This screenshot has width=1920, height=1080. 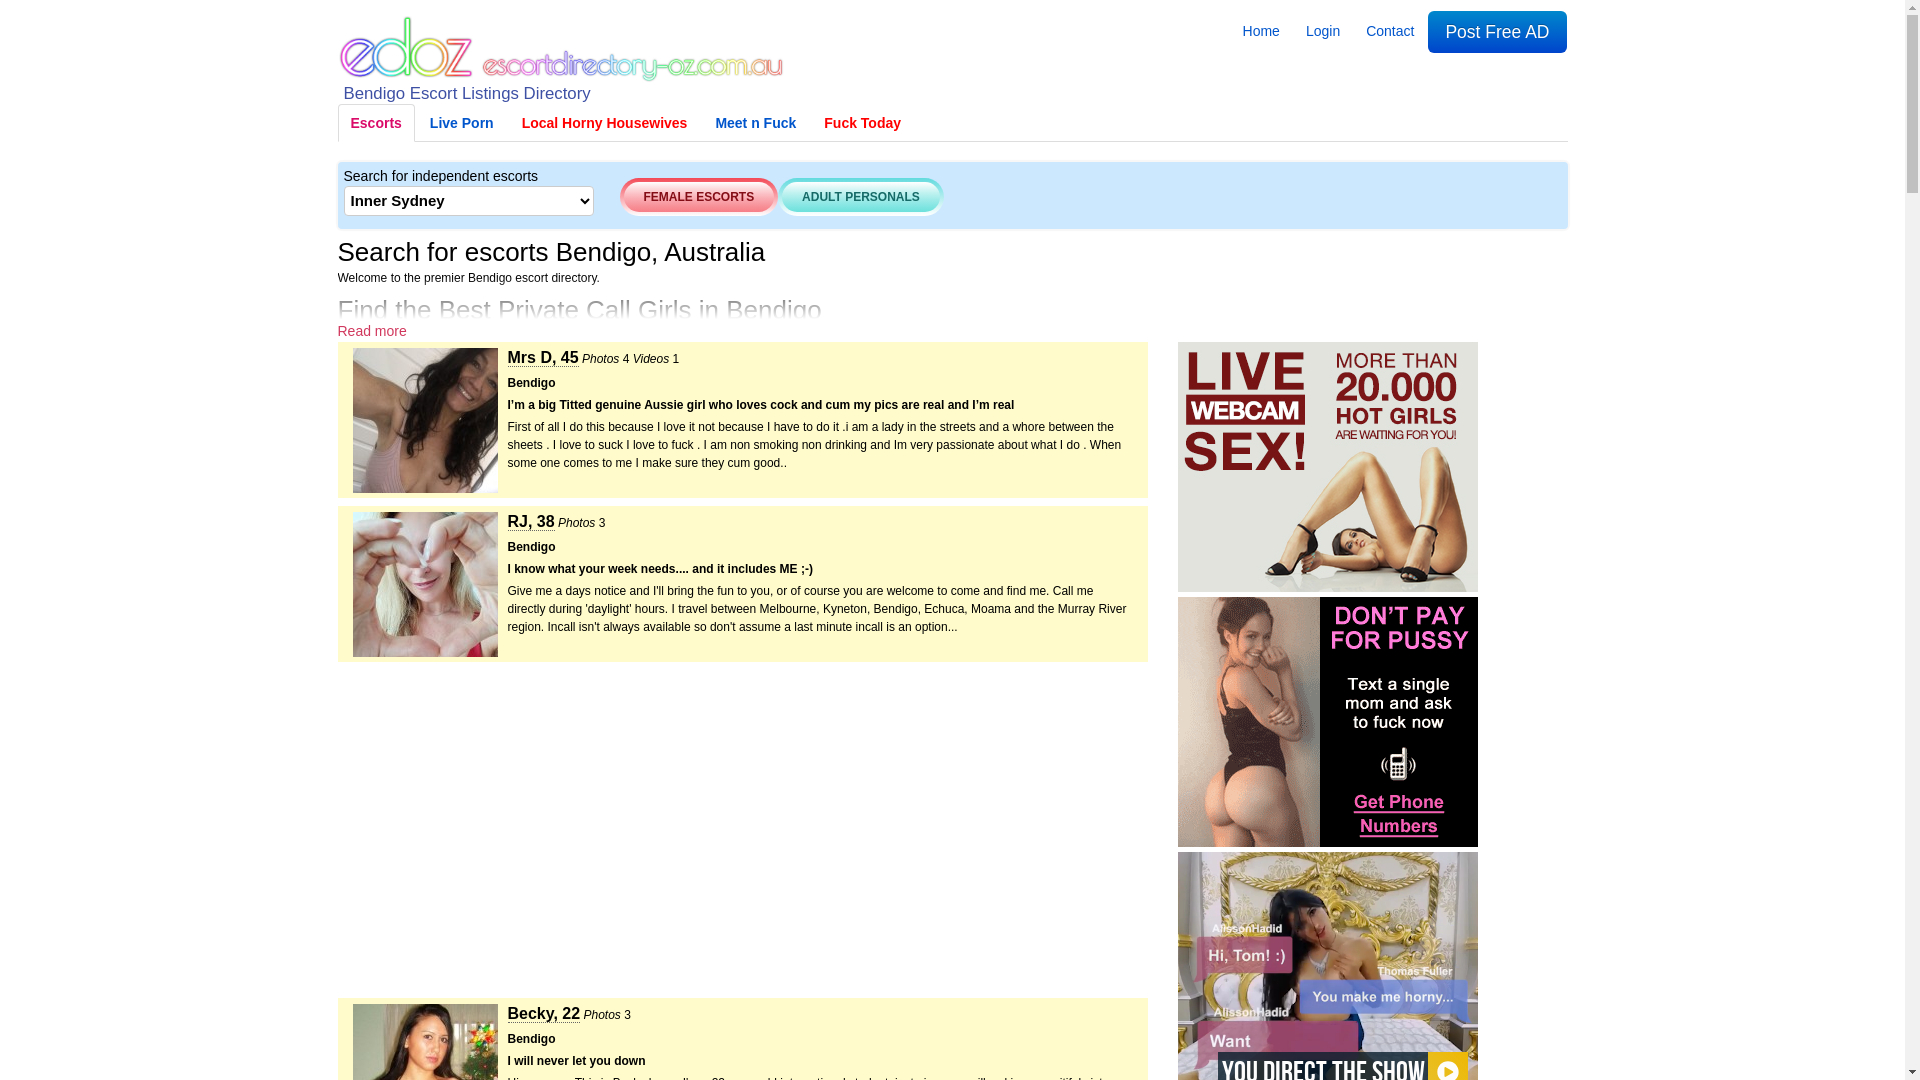 I want to click on RJ Escort in Bendigo, so click(x=424, y=587).